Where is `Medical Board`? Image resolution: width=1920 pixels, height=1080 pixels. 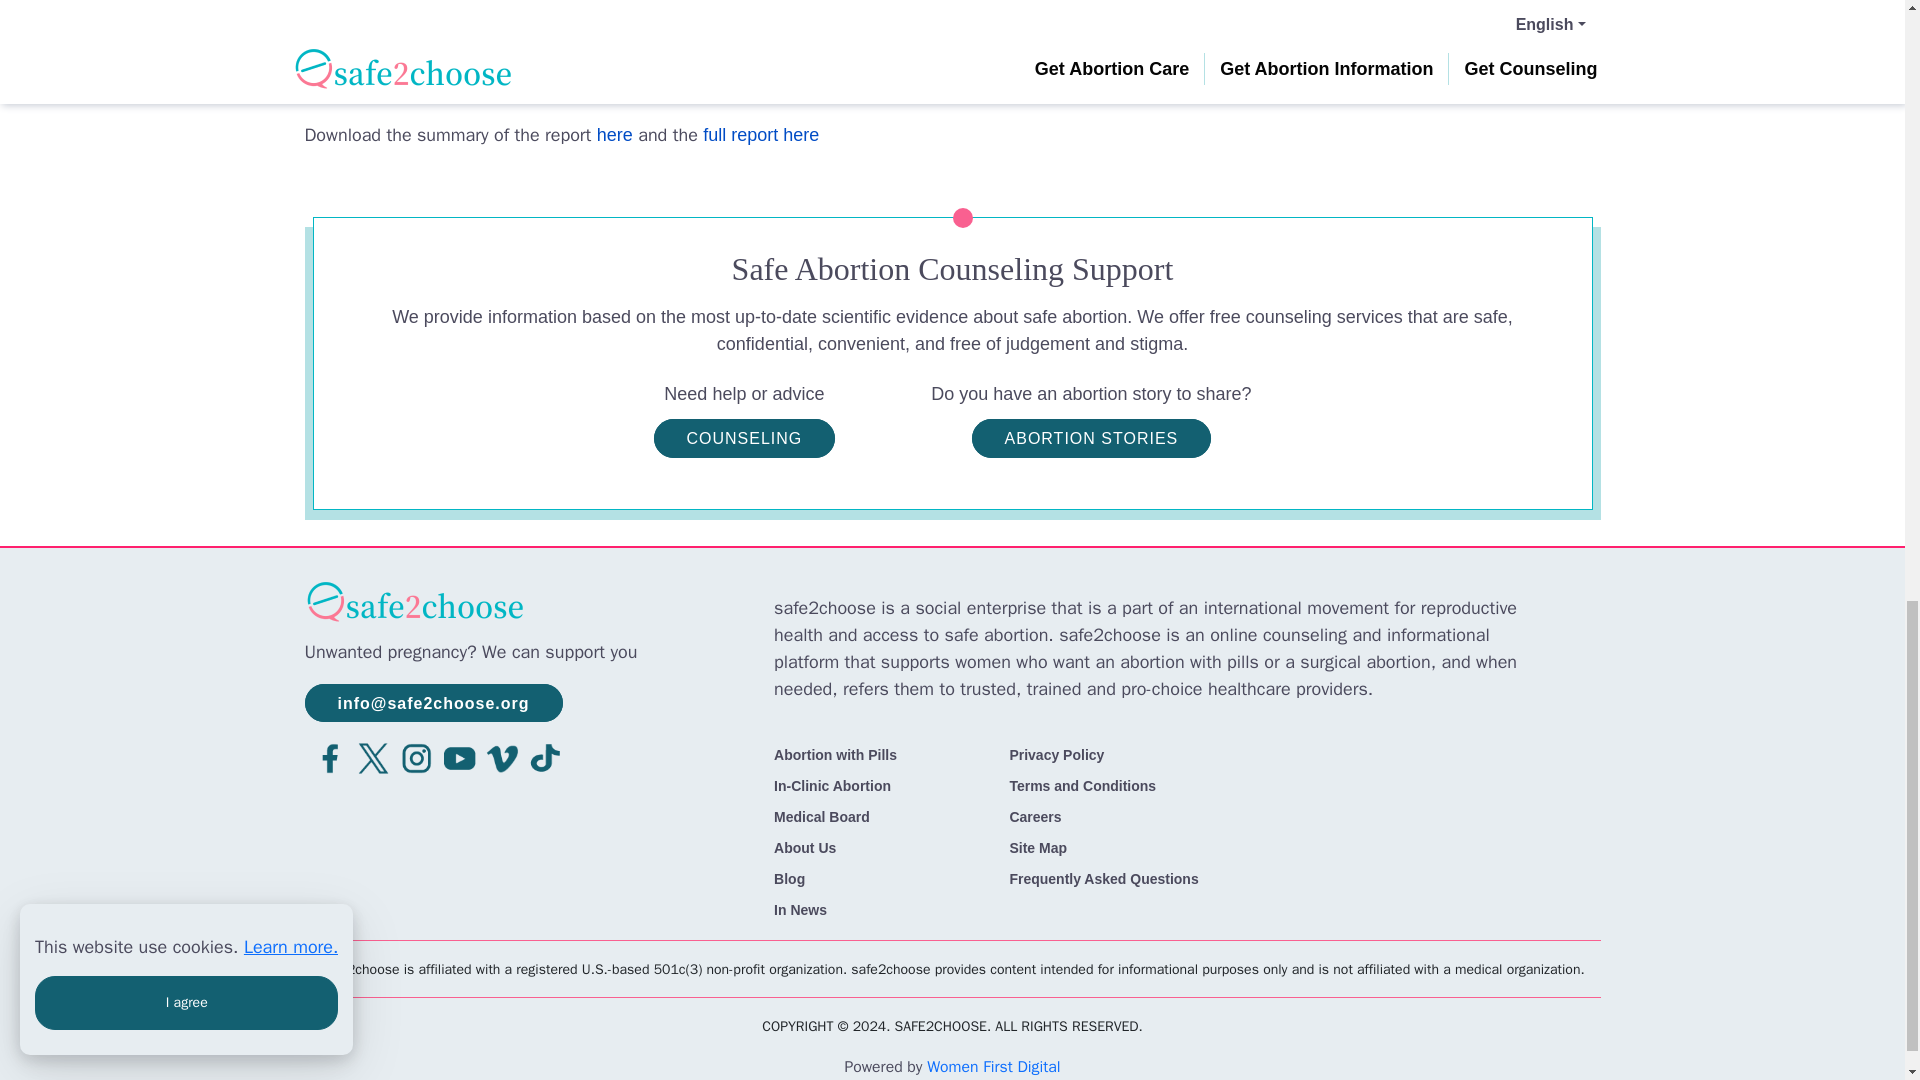 Medical Board is located at coordinates (821, 816).